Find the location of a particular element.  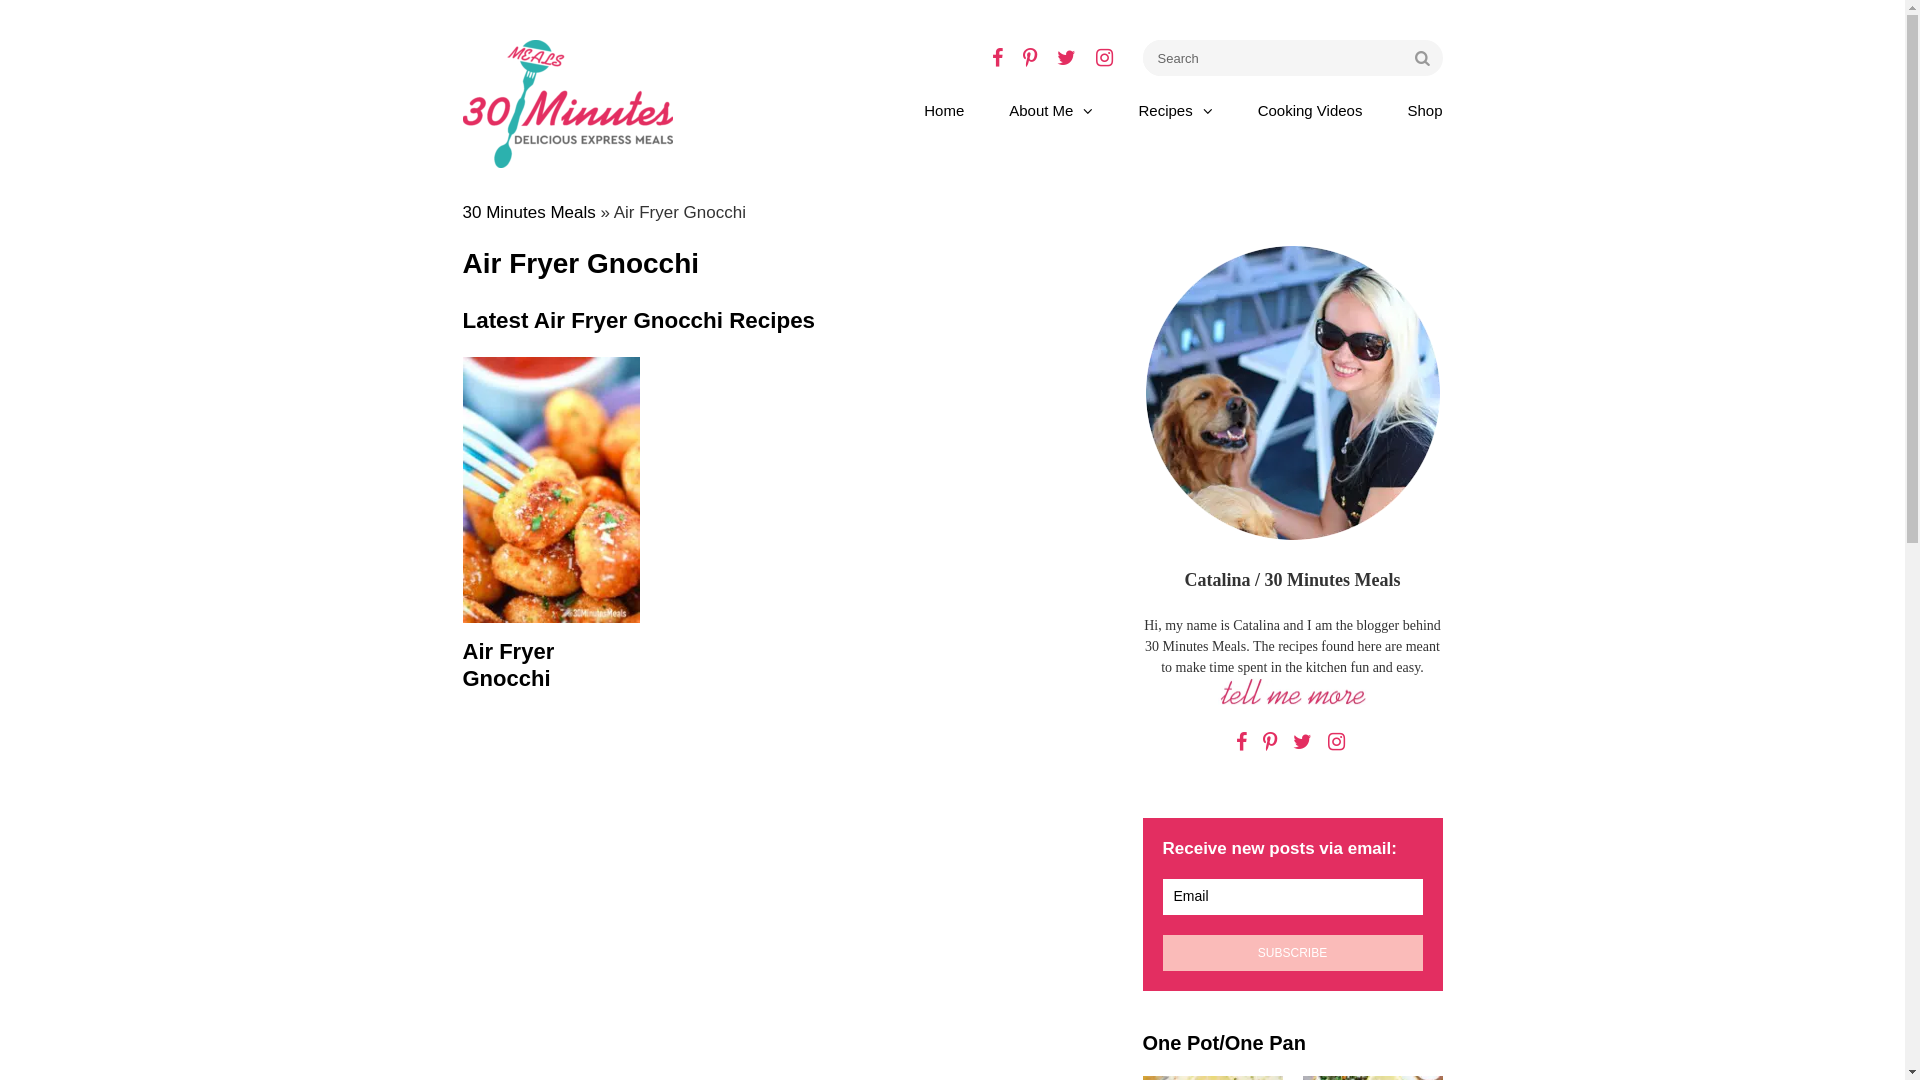

Facebook is located at coordinates (997, 58).